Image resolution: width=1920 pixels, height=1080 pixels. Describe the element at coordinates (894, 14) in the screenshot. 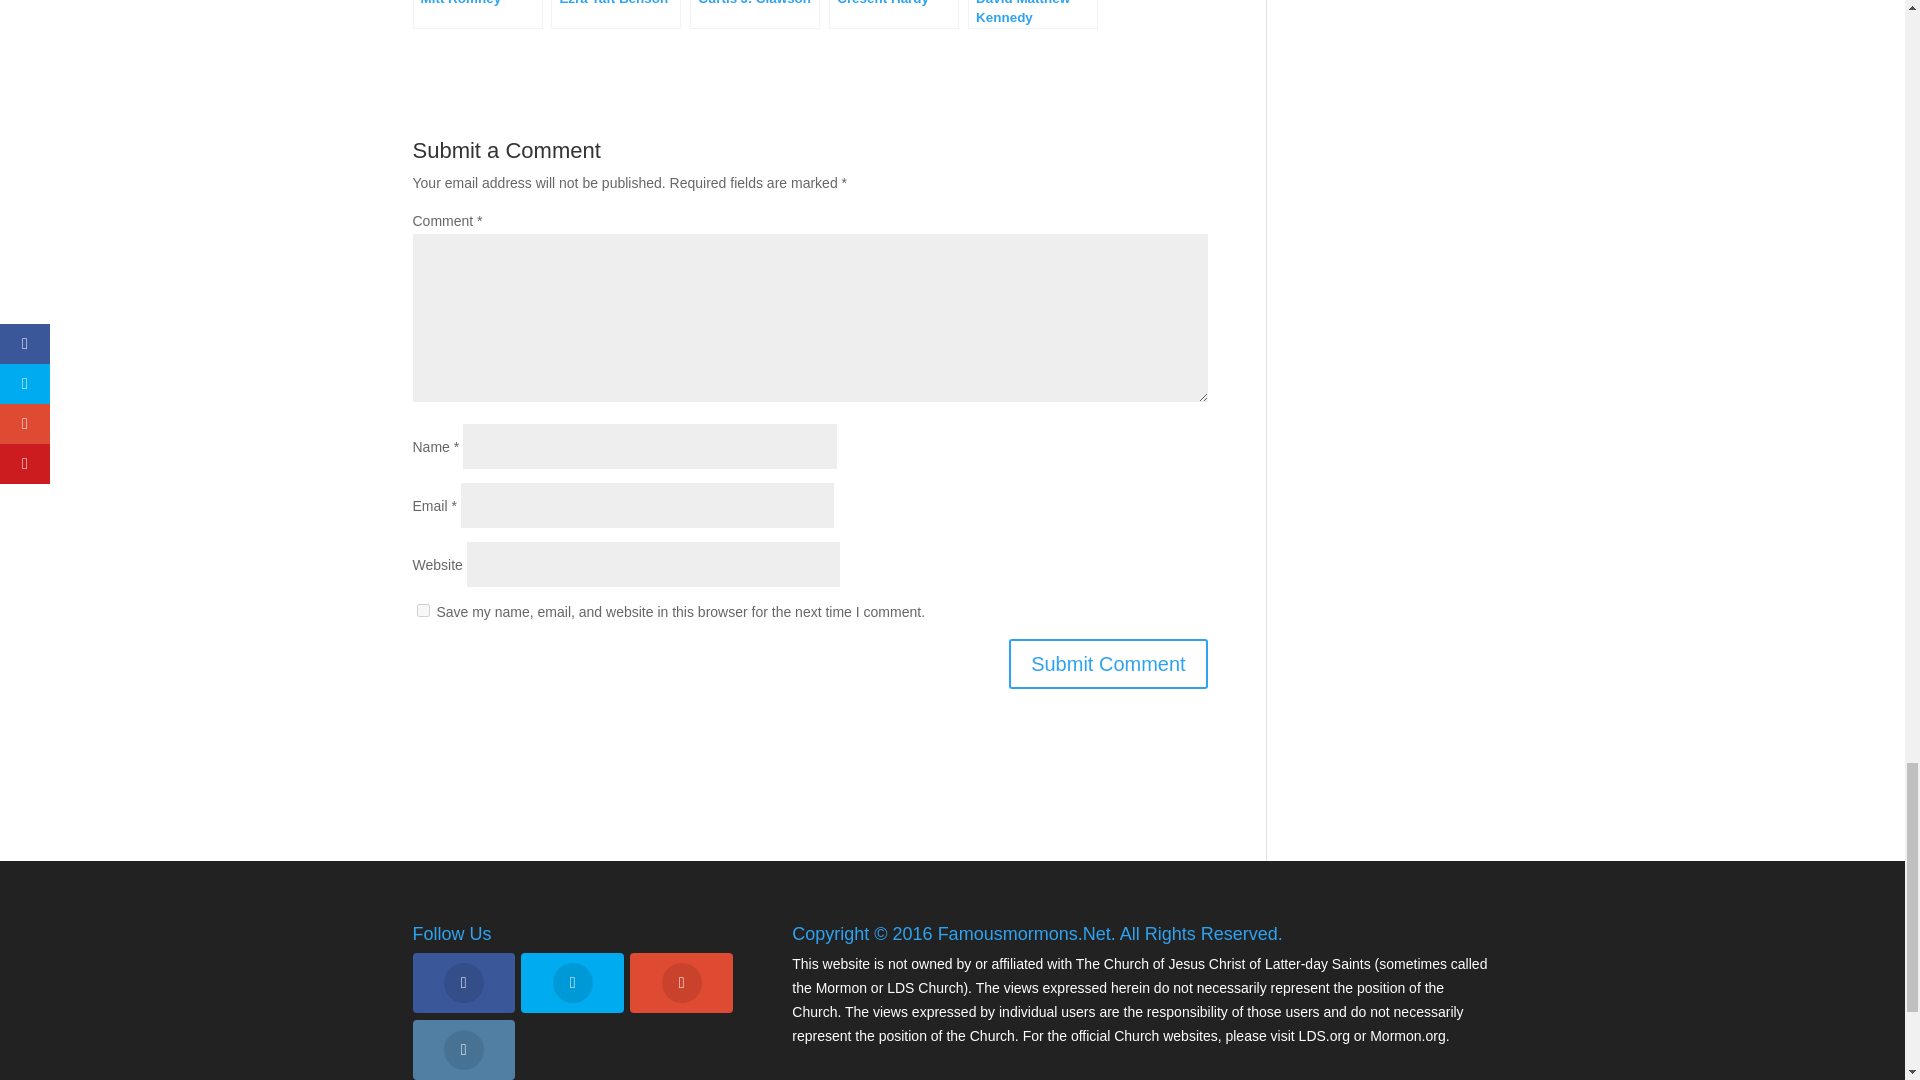

I see `Cresent Hardy` at that location.